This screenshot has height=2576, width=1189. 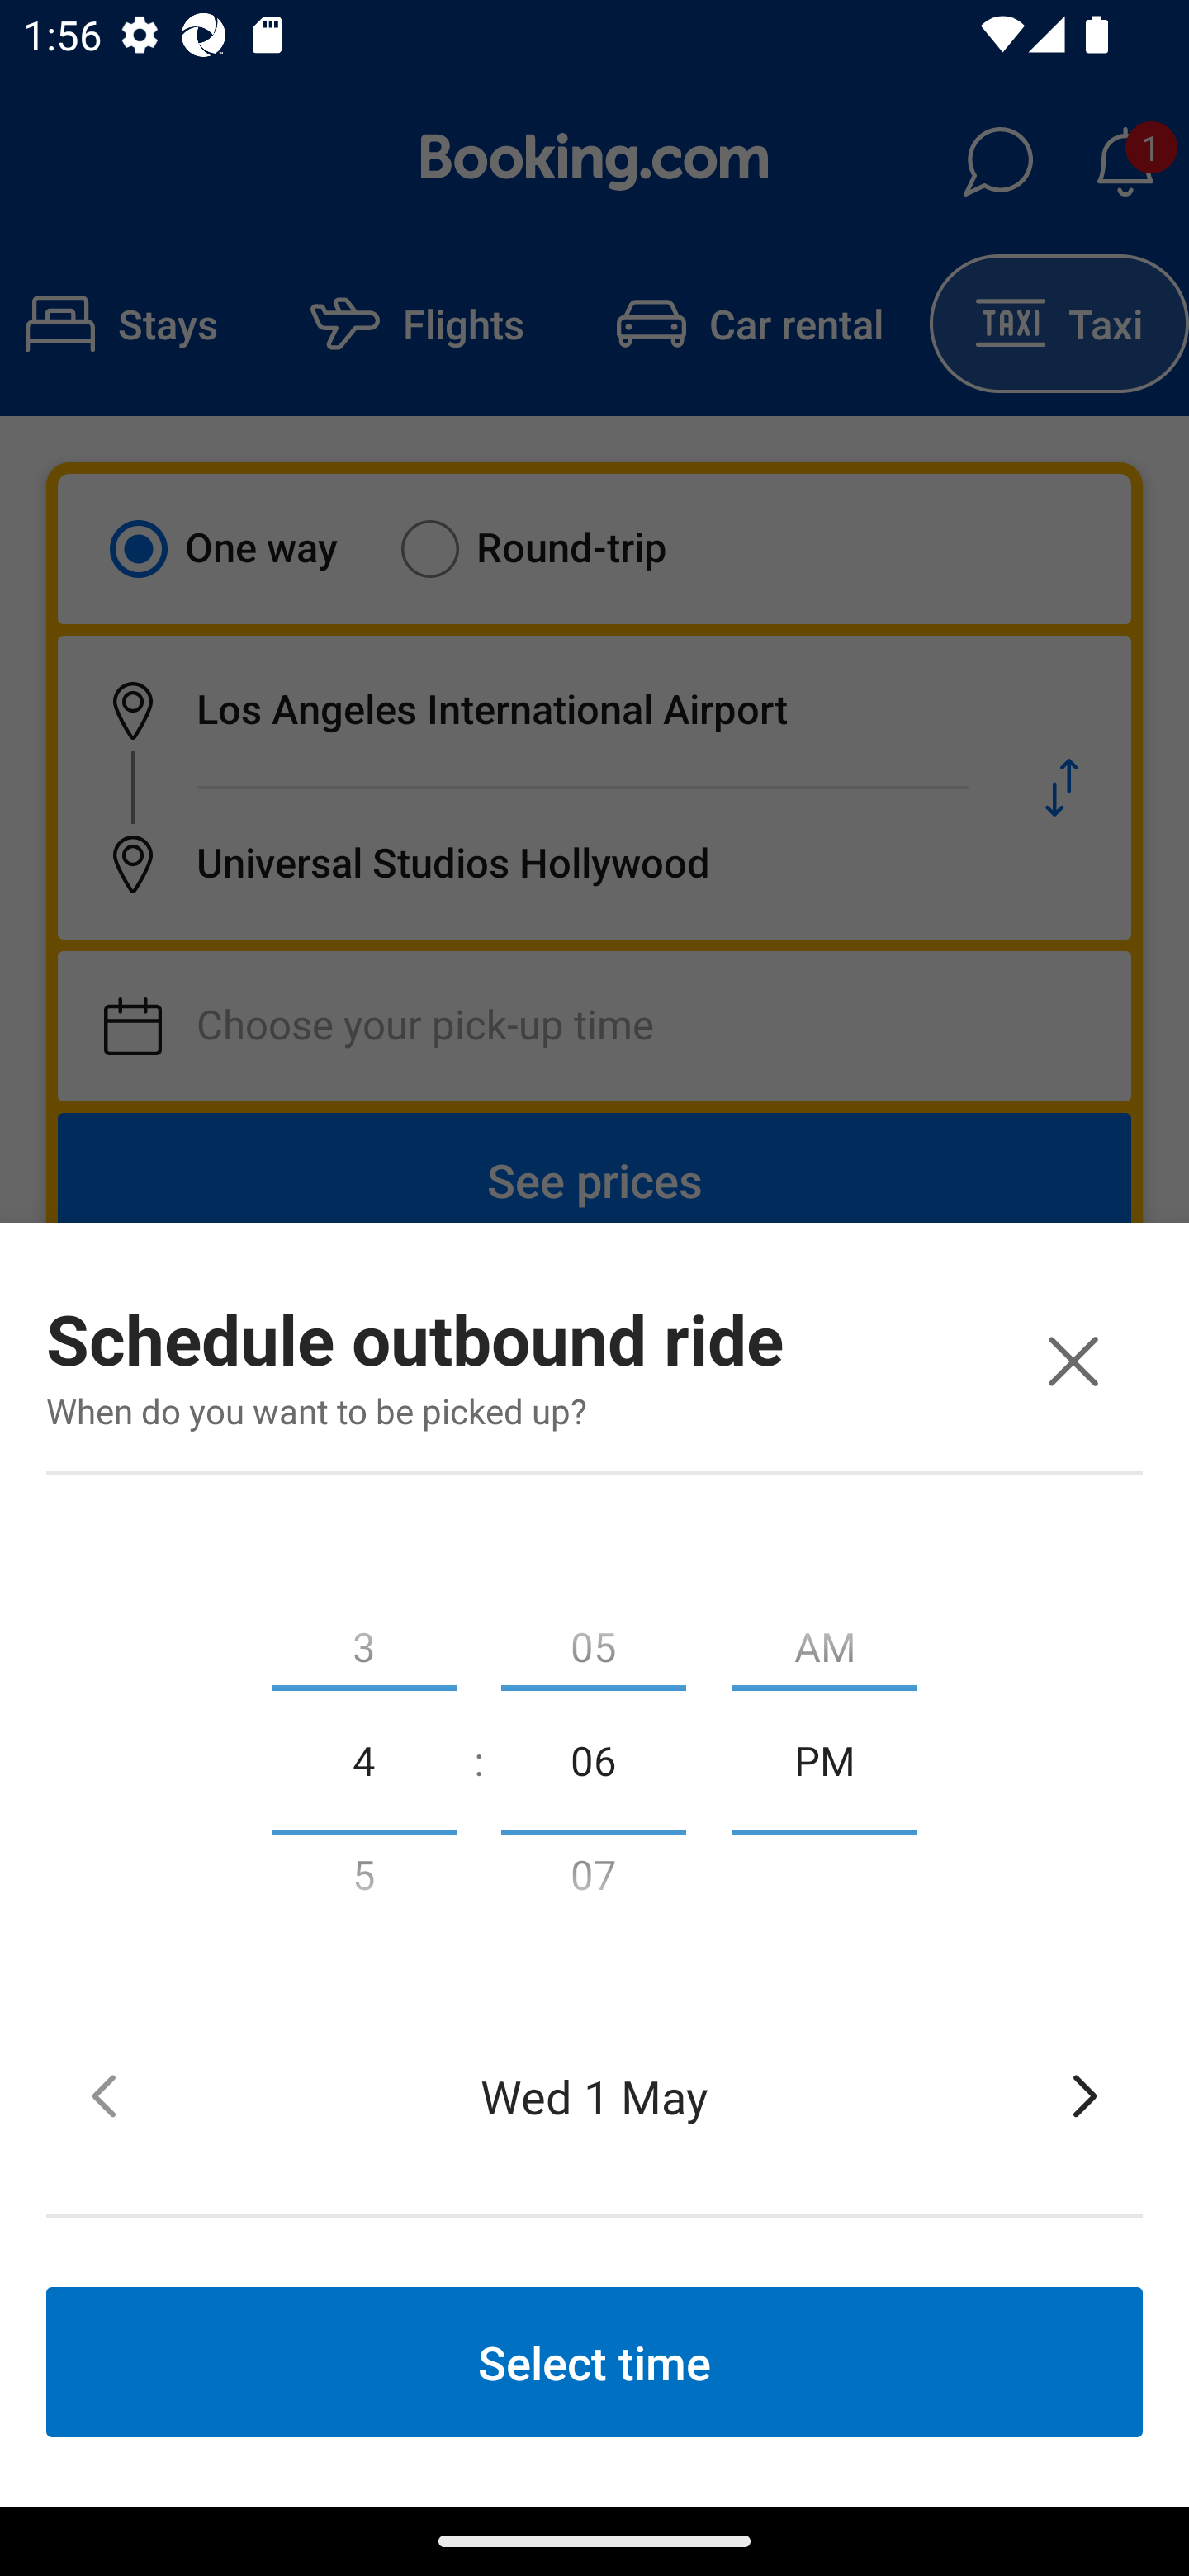 What do you see at coordinates (1085, 2095) in the screenshot?
I see `Tap to move forward to the next date` at bounding box center [1085, 2095].